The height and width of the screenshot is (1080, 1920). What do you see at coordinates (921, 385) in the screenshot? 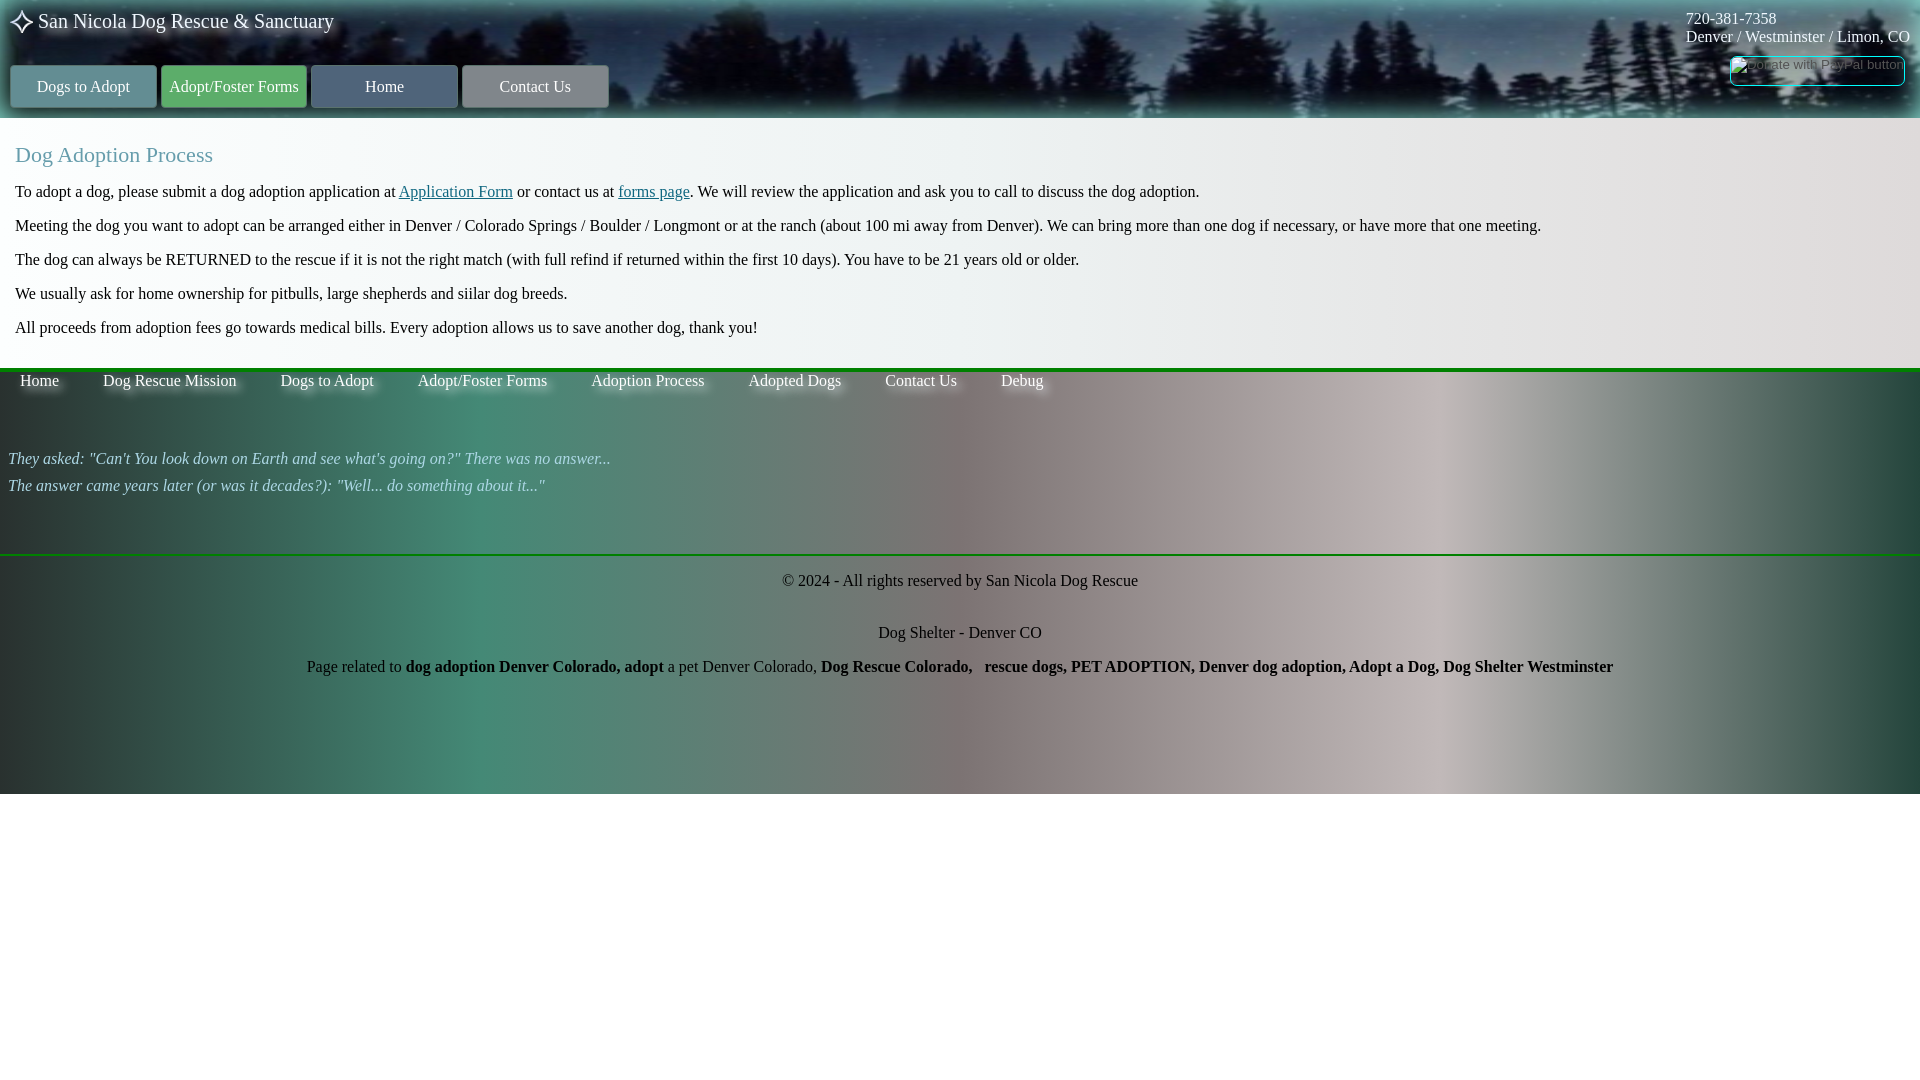
I see `Contact Us` at bounding box center [921, 385].